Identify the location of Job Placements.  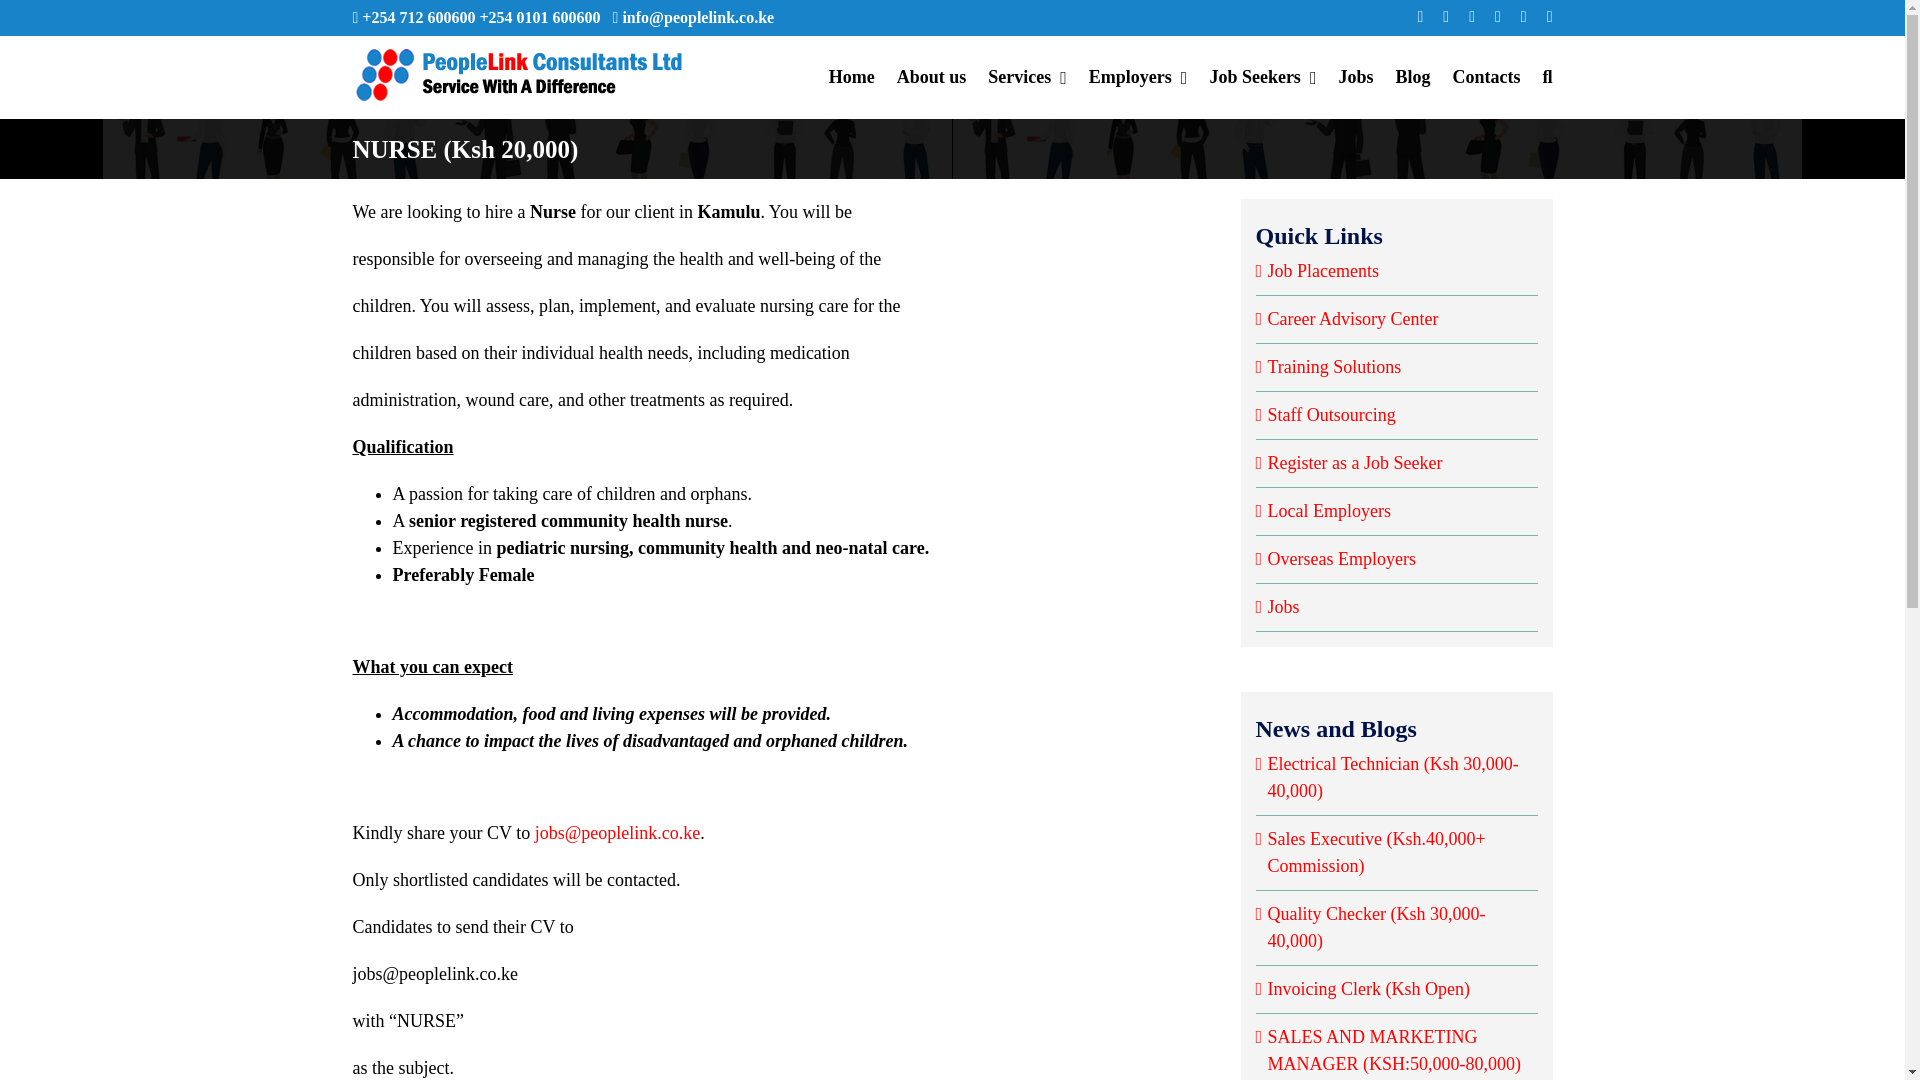
(1322, 270).